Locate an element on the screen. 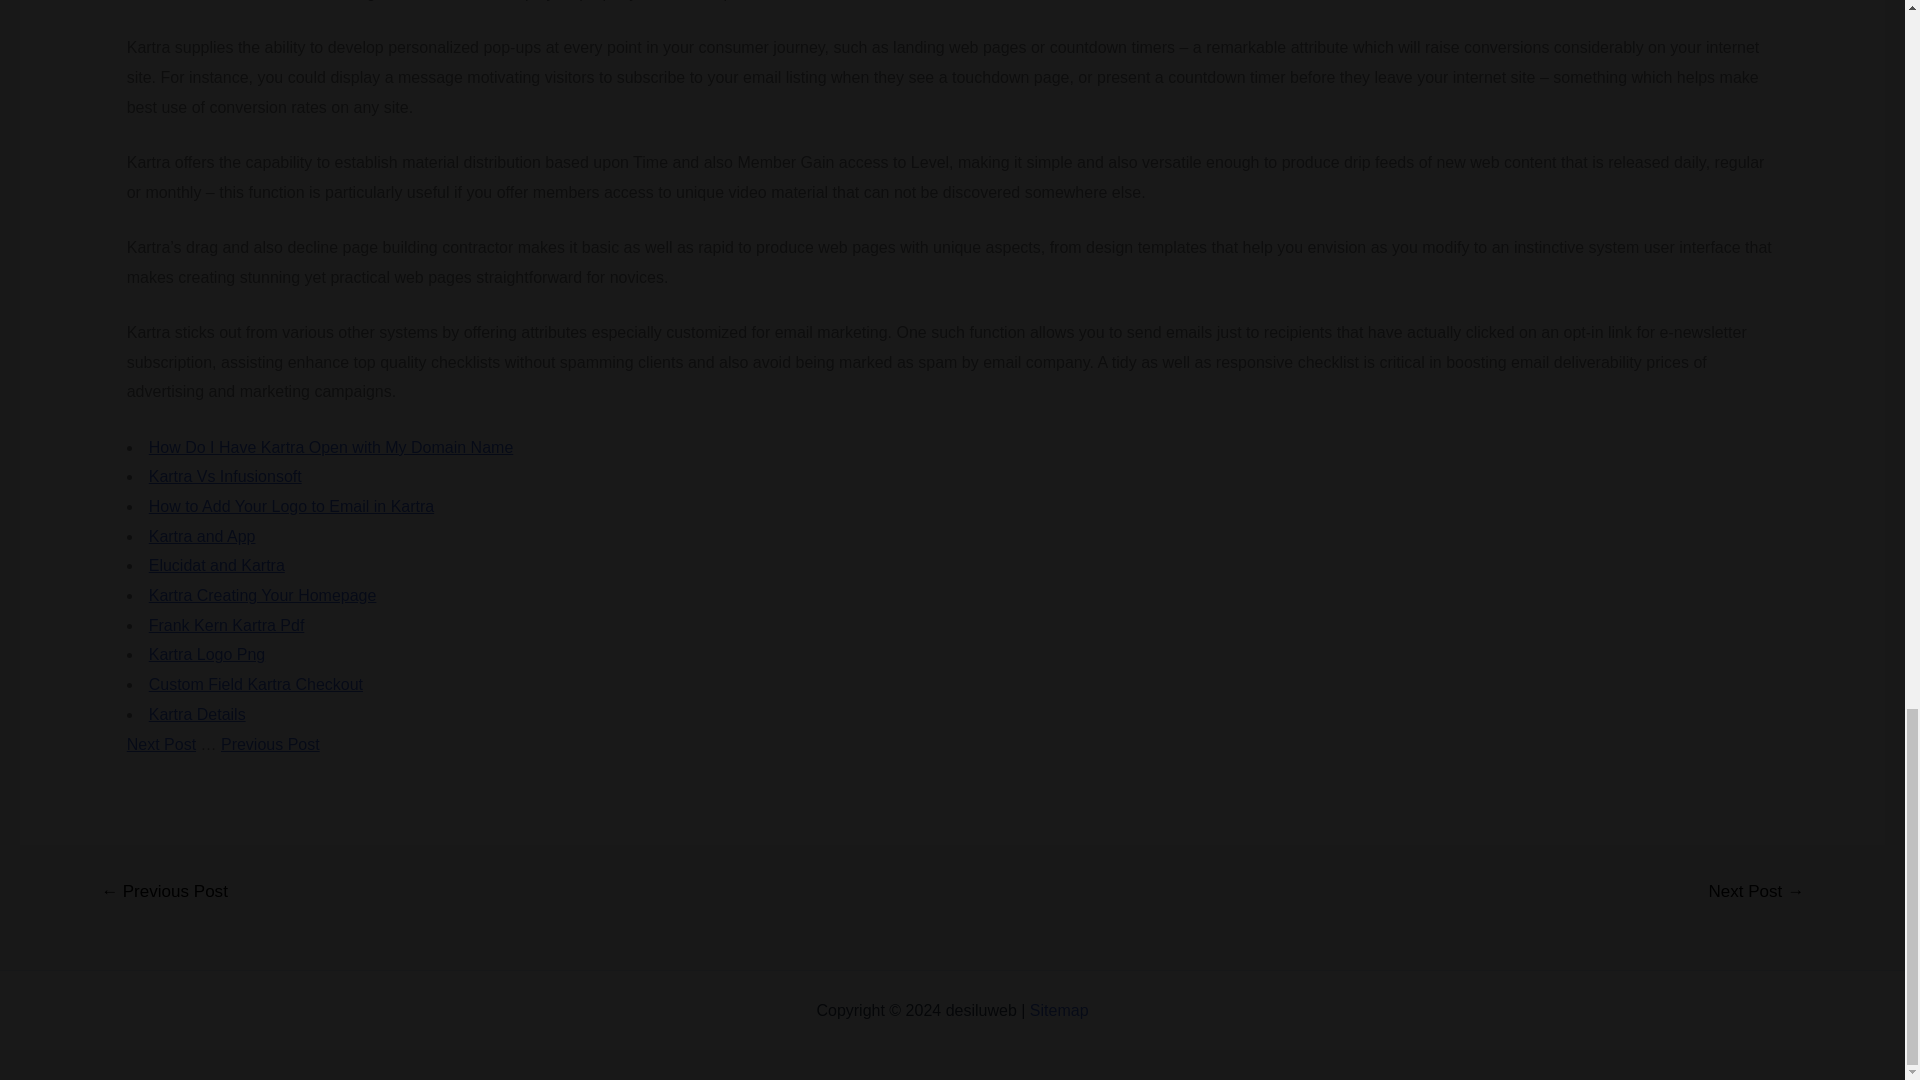 This screenshot has width=1920, height=1080. Next Post is located at coordinates (160, 744).